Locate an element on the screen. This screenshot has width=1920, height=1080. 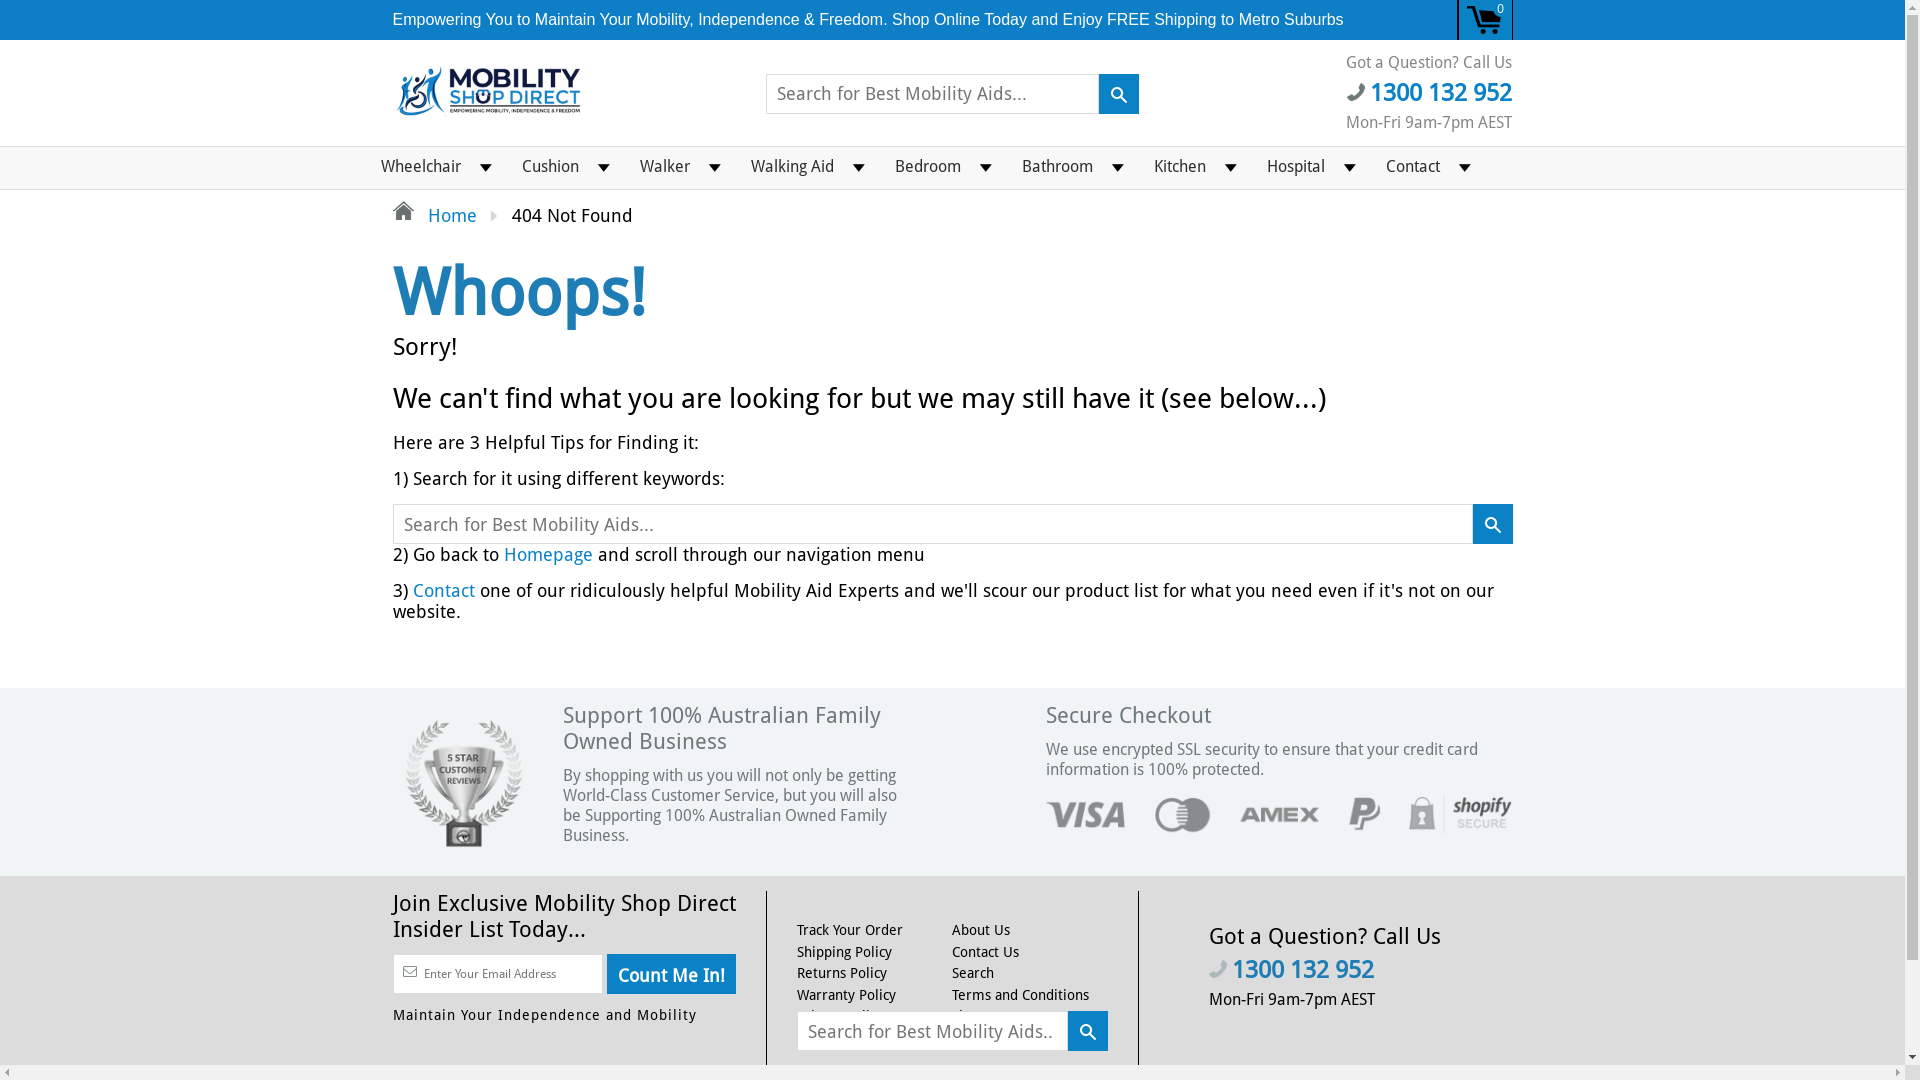
Shipping Policy is located at coordinates (844, 952).